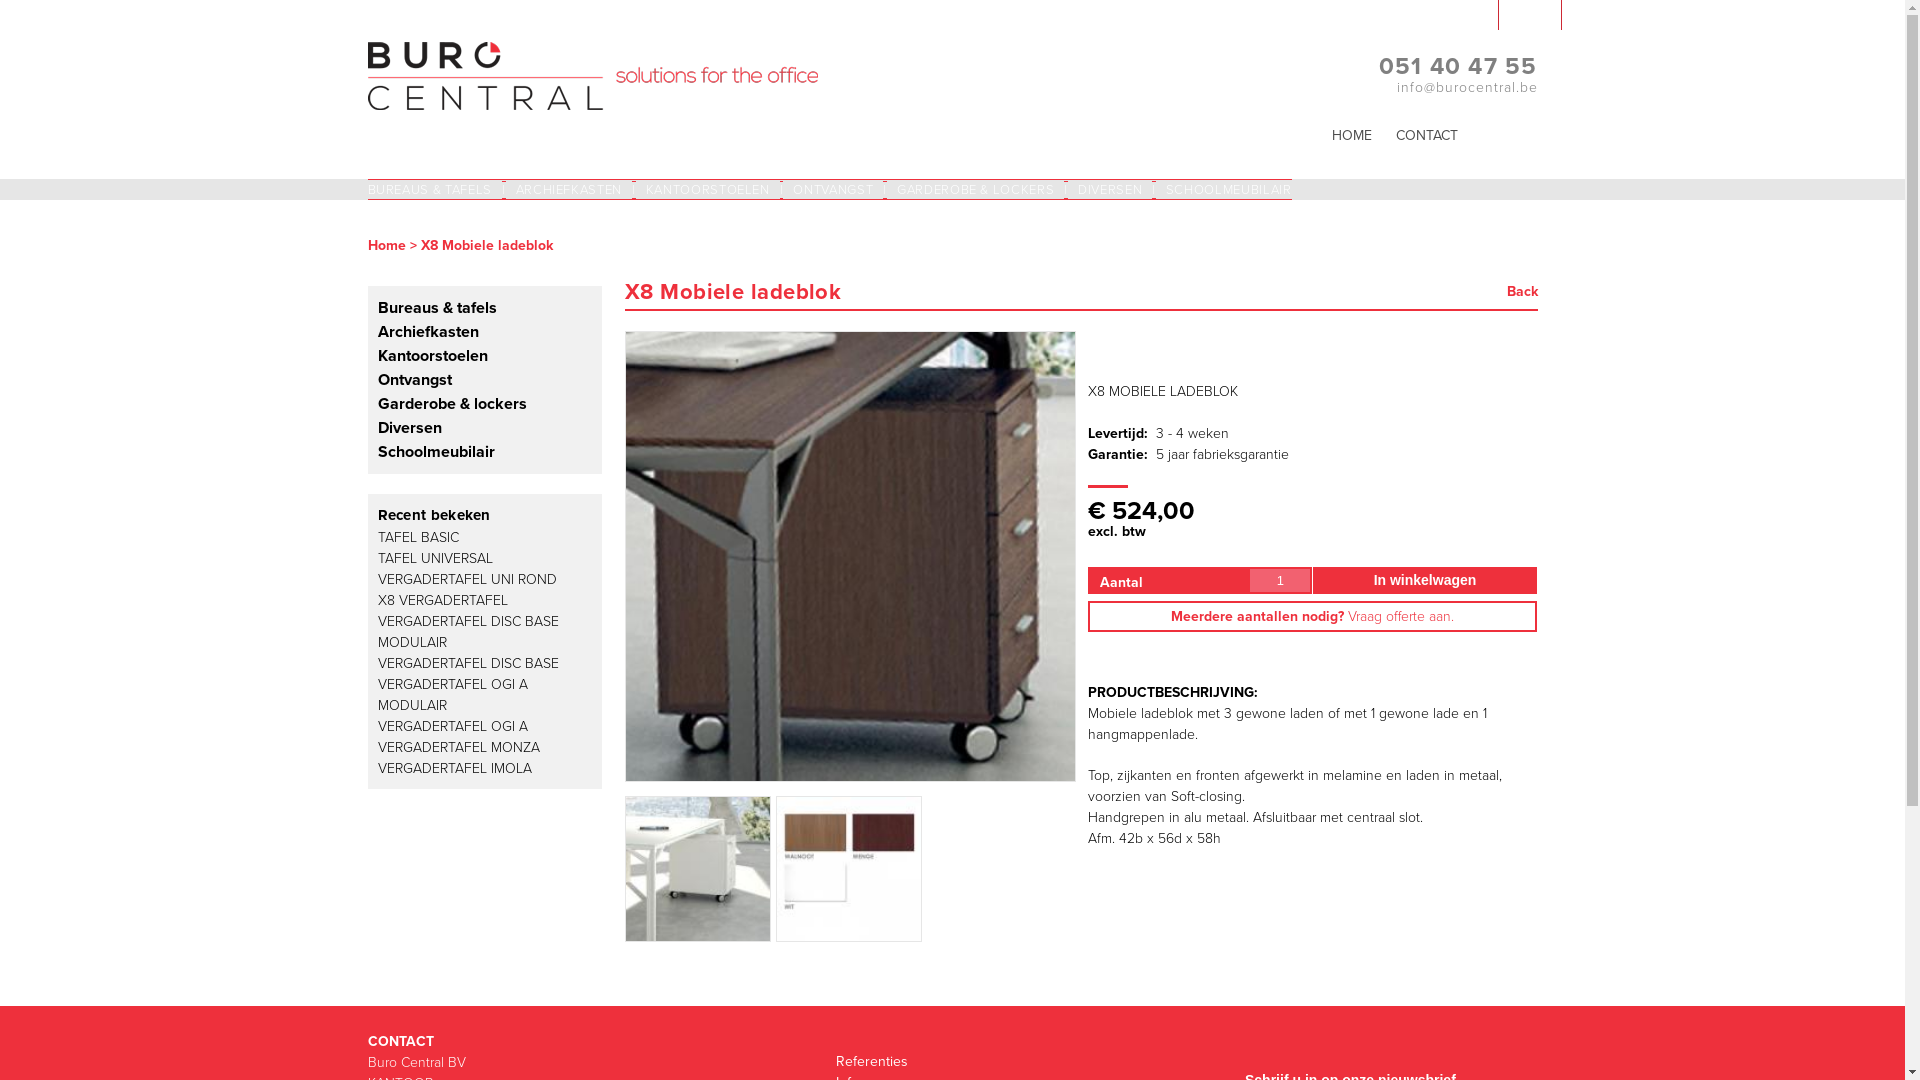 The image size is (1920, 1080). What do you see at coordinates (978, 190) in the screenshot?
I see `GARDEROBE & LOCKERS` at bounding box center [978, 190].